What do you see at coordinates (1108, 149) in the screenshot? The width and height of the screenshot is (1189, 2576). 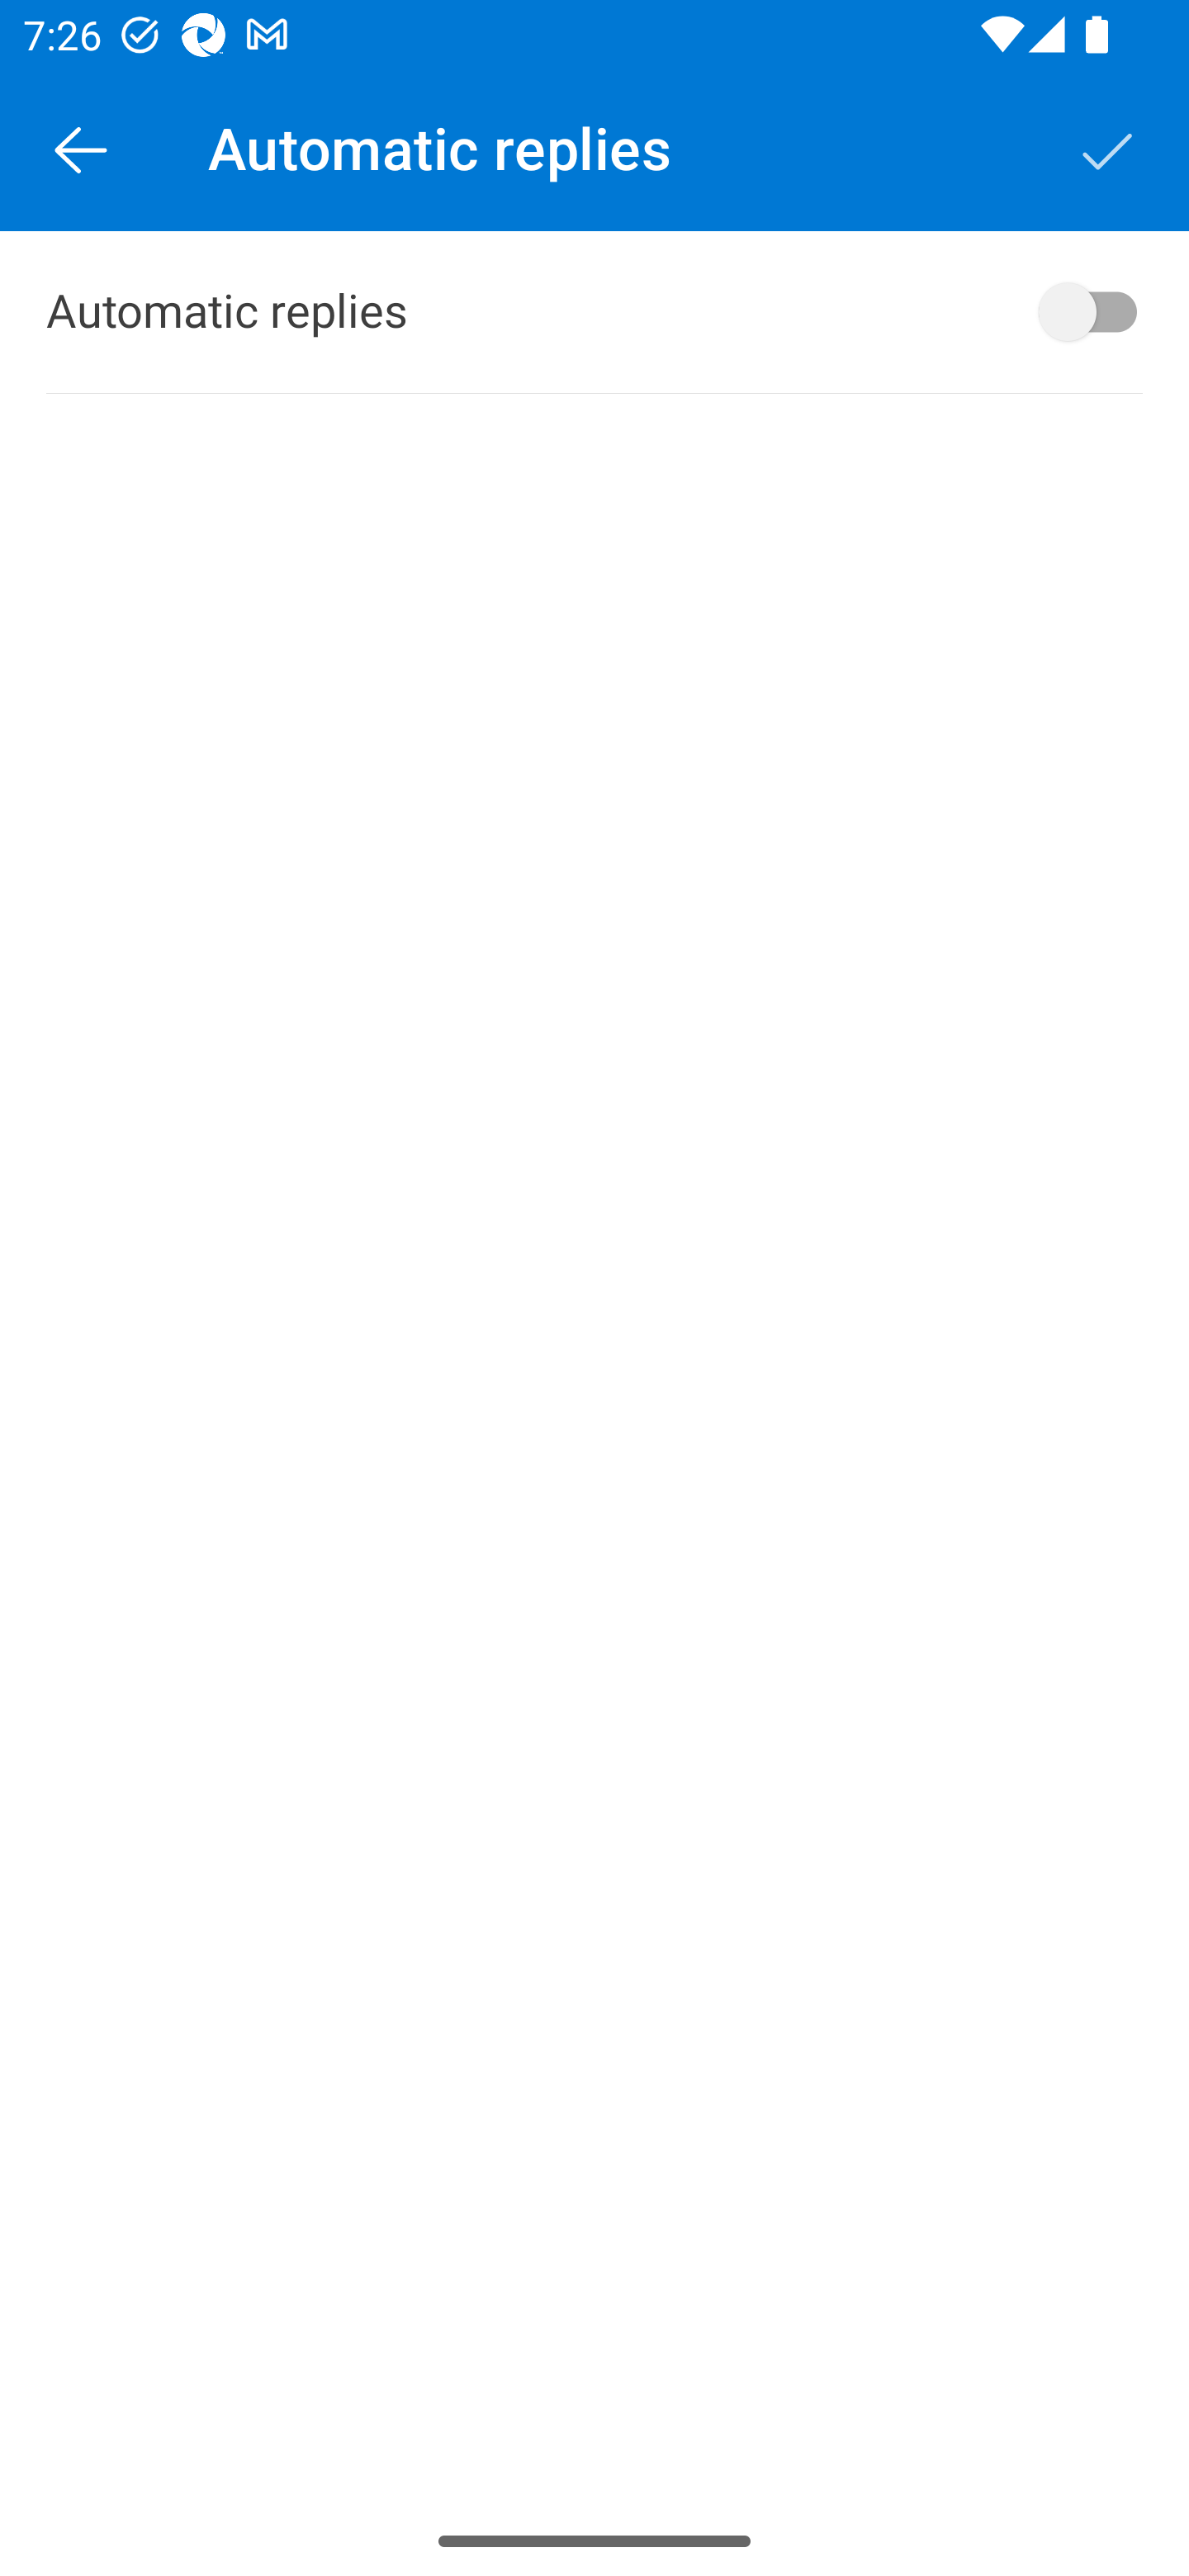 I see `Save` at bounding box center [1108, 149].